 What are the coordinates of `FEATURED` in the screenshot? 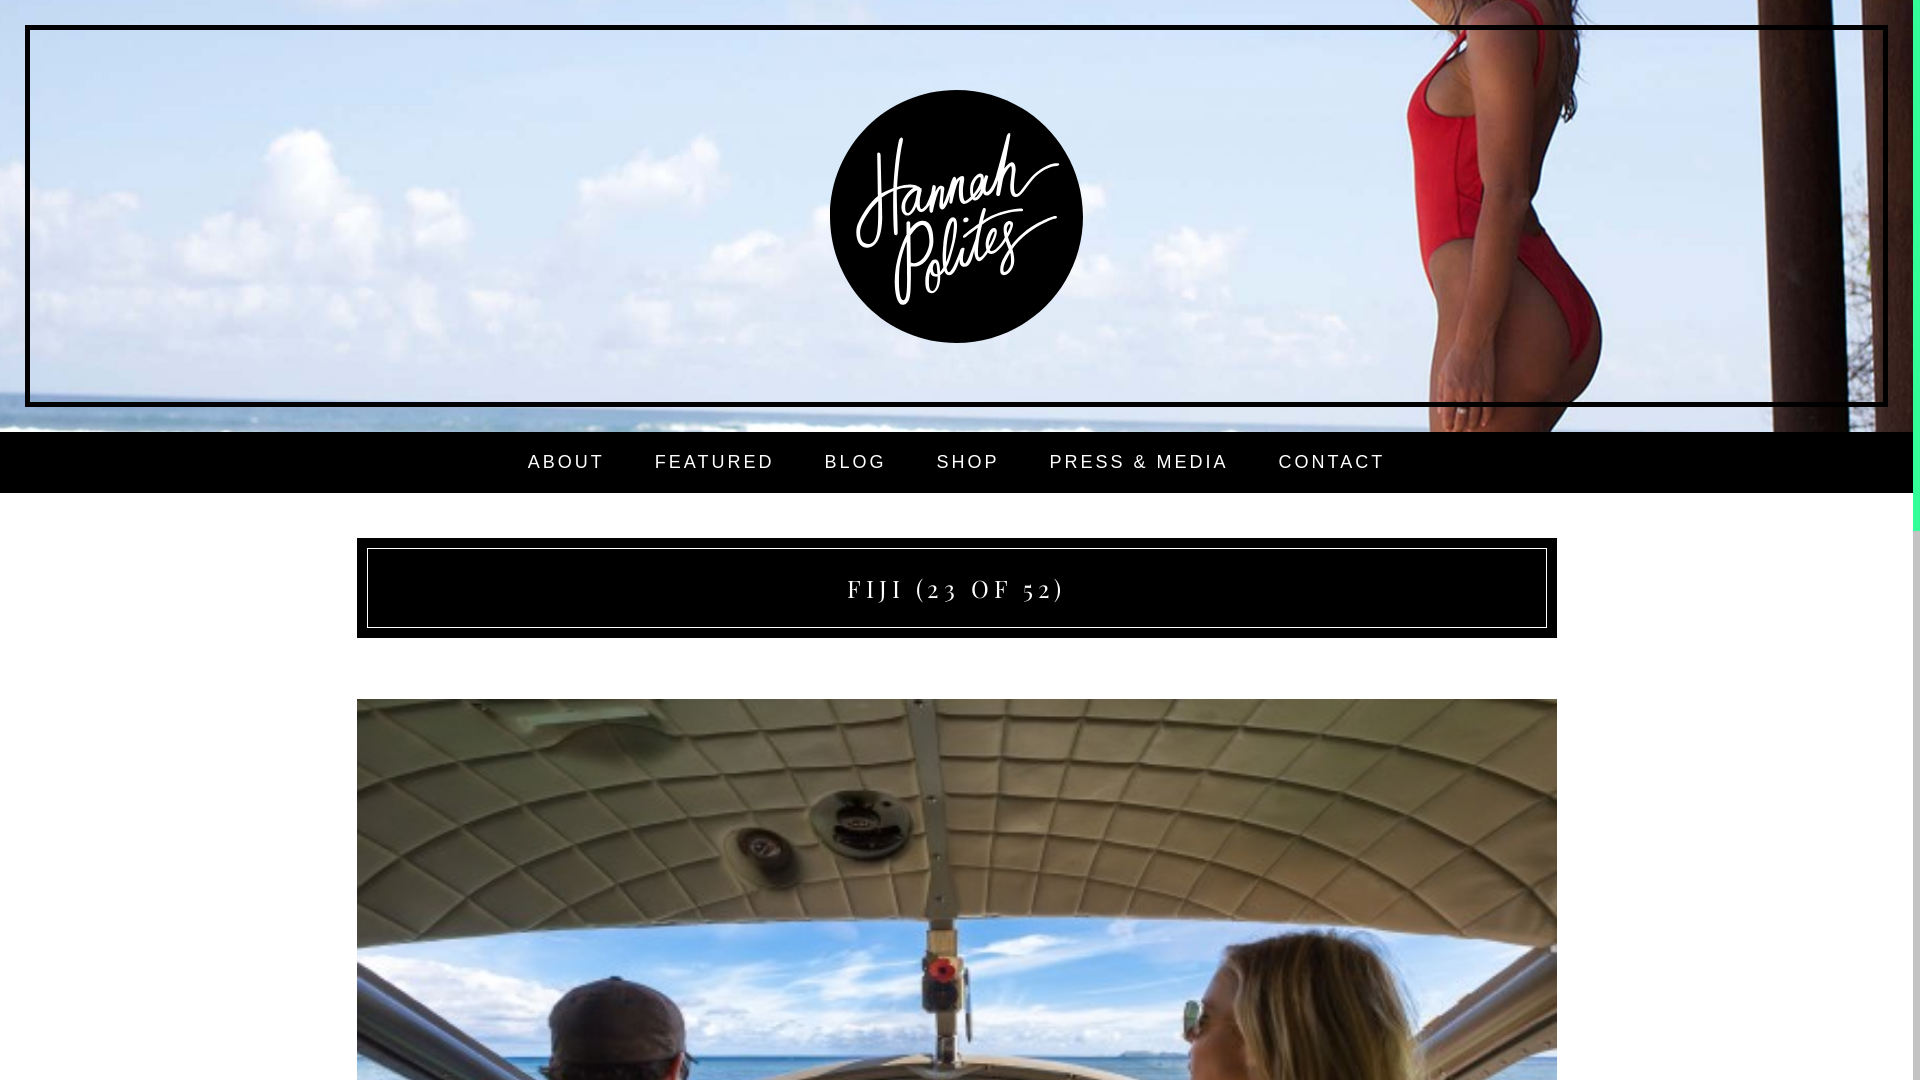 It's located at (715, 462).